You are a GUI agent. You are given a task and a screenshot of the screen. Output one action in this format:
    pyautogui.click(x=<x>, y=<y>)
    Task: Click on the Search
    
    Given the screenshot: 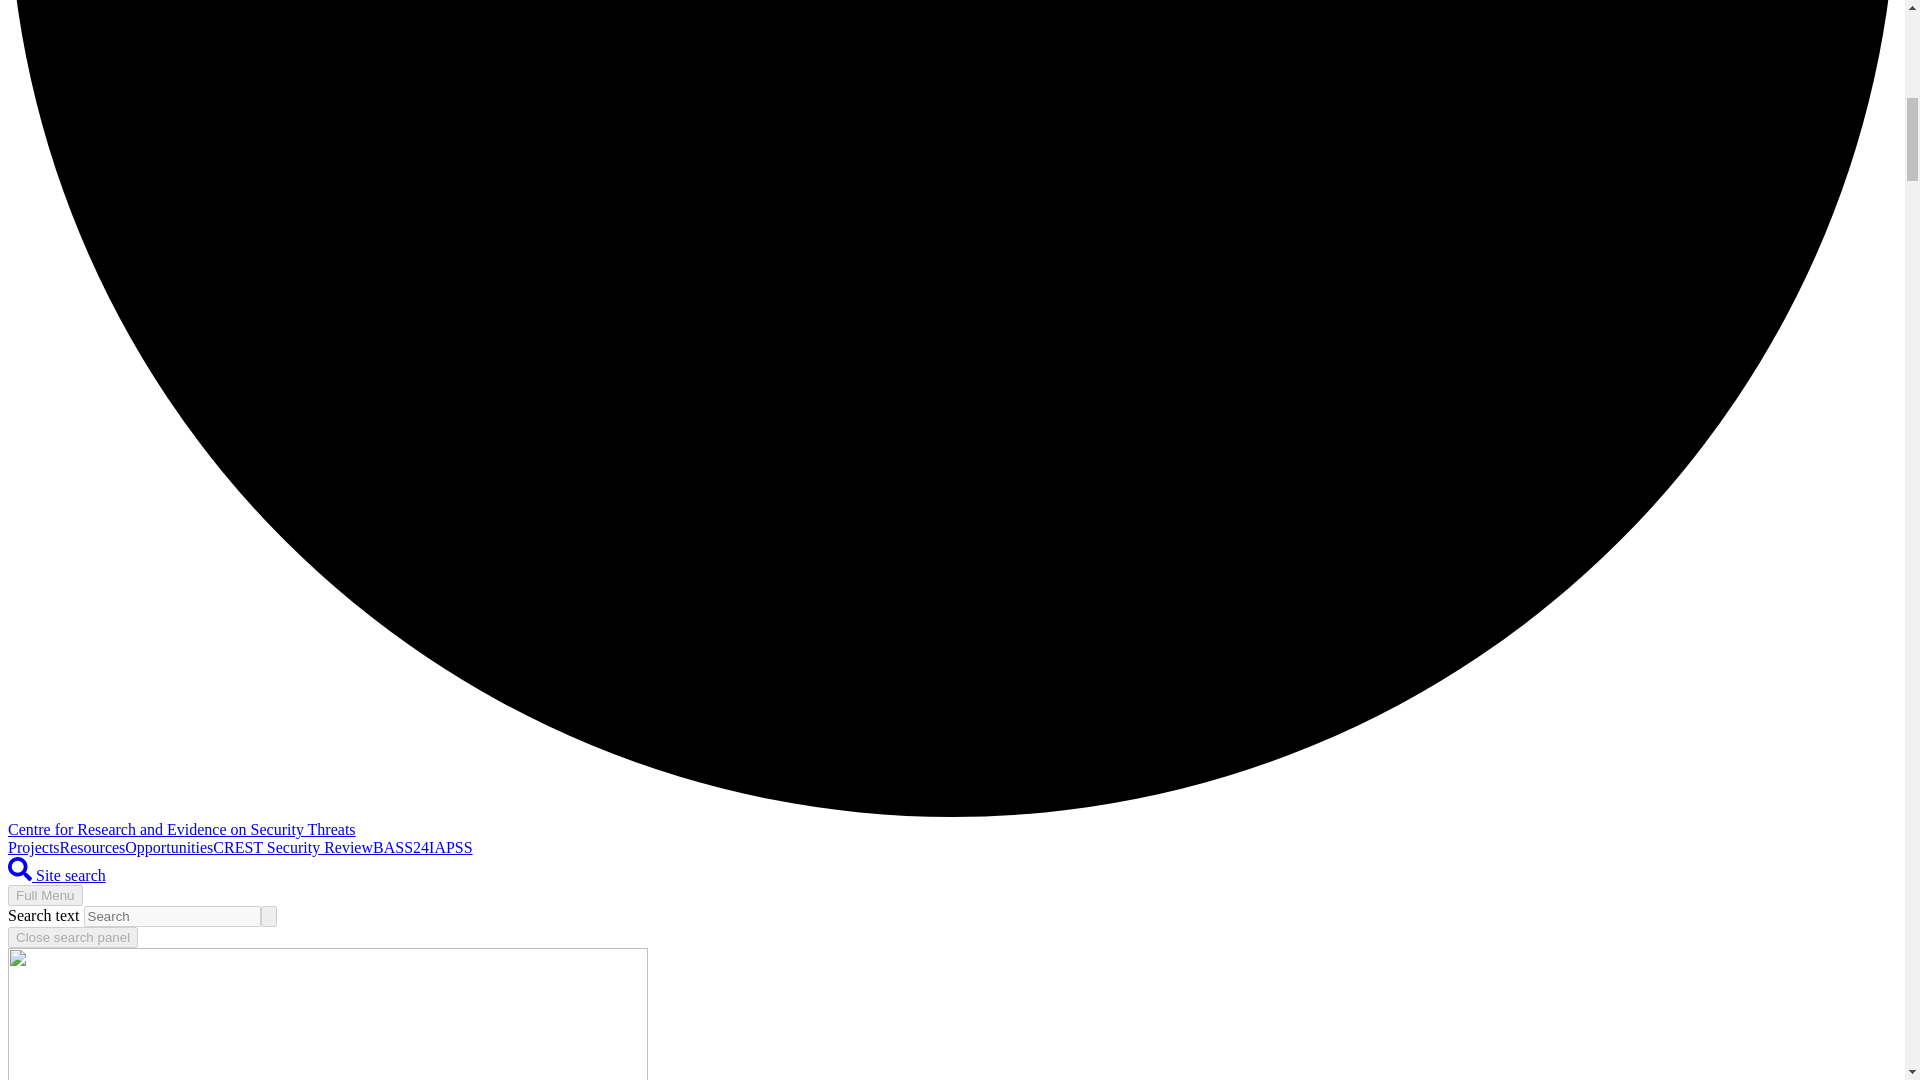 What is the action you would take?
    pyautogui.click(x=20, y=869)
    